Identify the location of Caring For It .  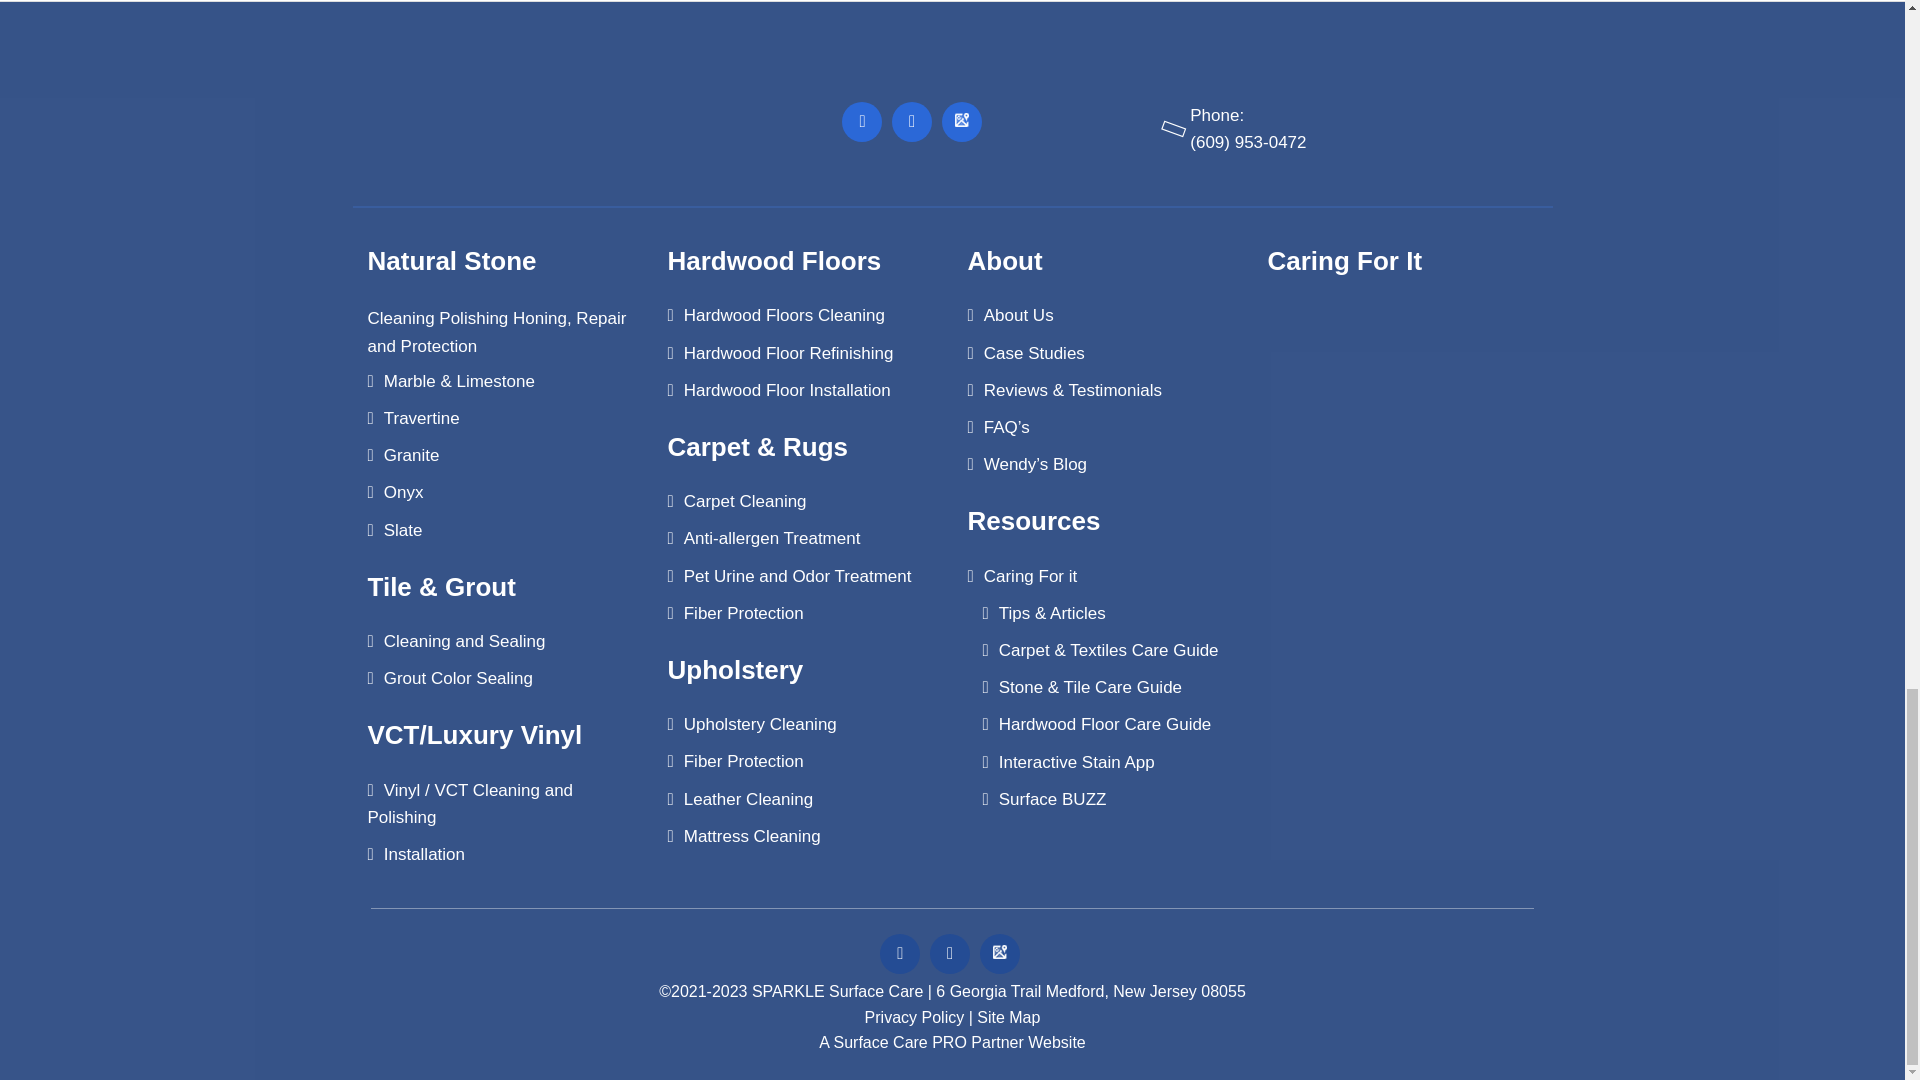
(1470, 372).